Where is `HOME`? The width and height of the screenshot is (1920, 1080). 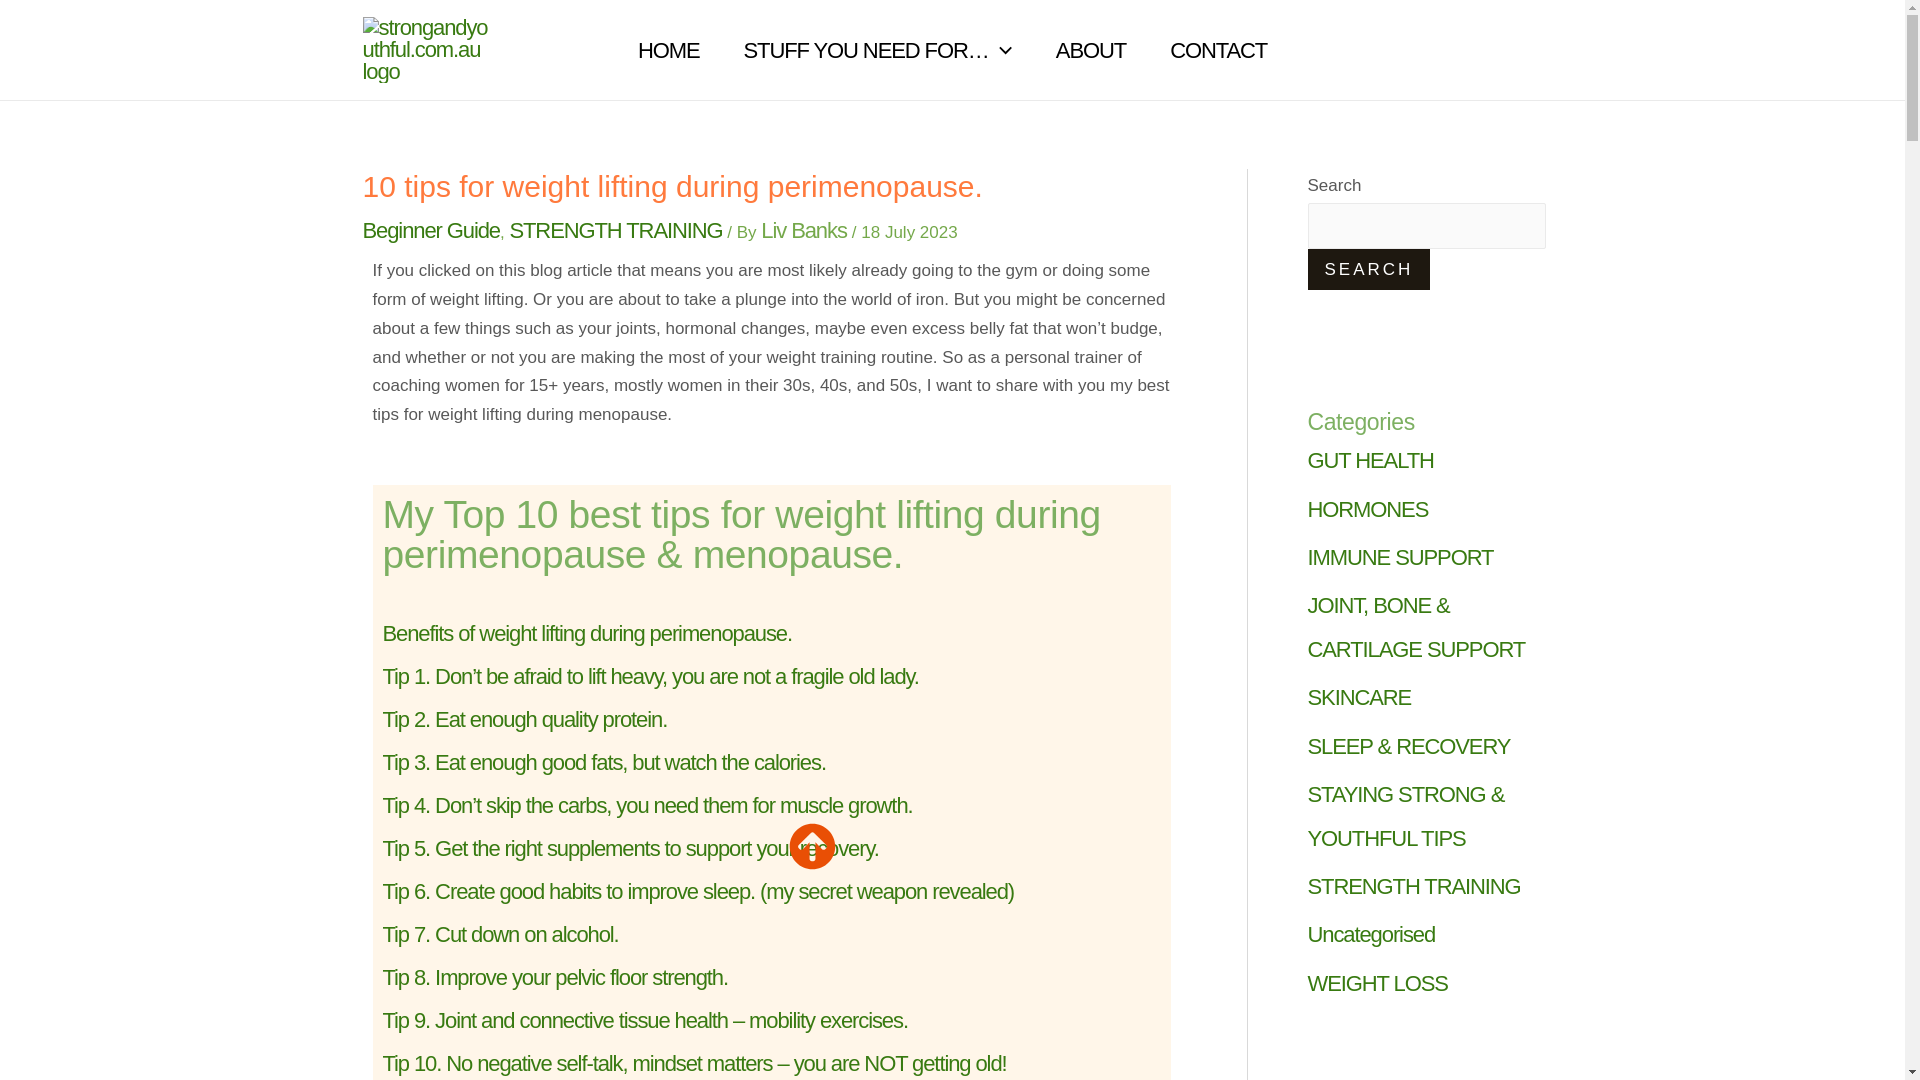 HOME is located at coordinates (668, 50).